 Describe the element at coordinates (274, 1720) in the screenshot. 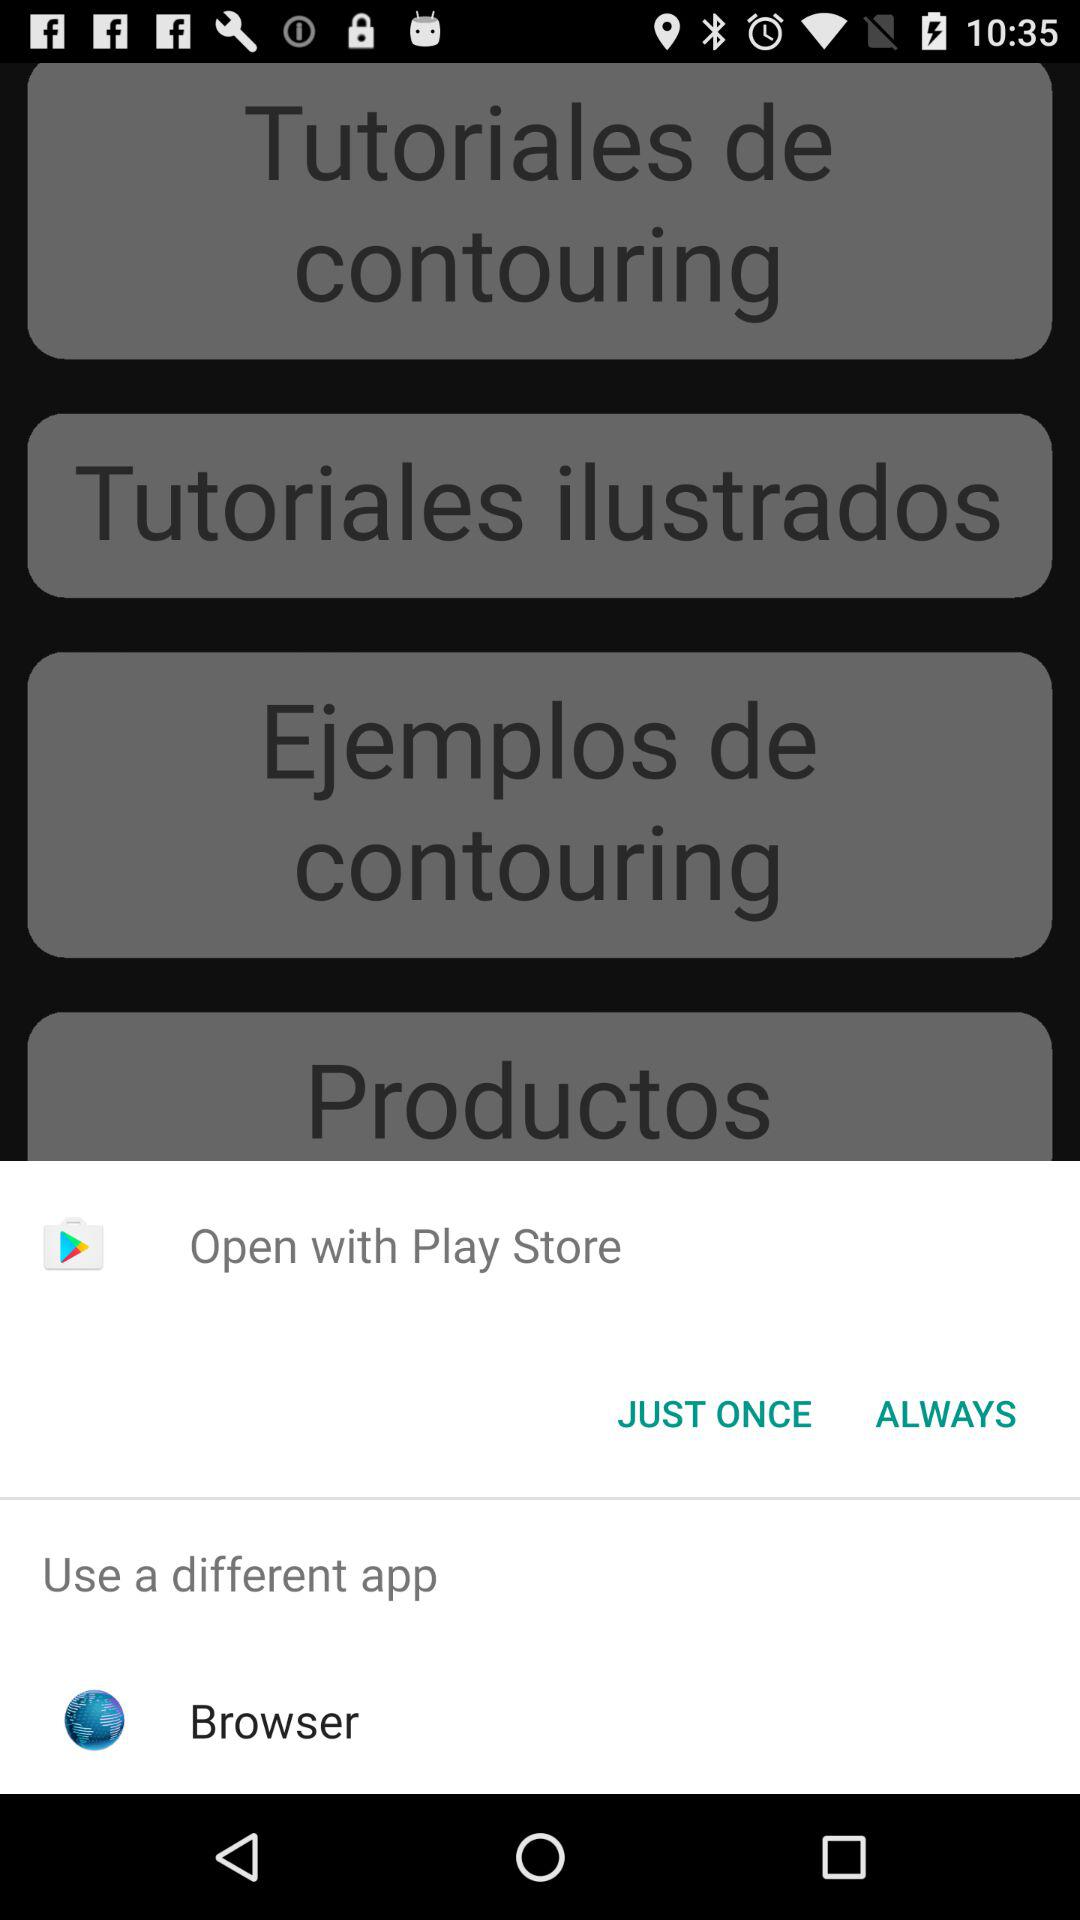

I see `swipe to browser icon` at that location.